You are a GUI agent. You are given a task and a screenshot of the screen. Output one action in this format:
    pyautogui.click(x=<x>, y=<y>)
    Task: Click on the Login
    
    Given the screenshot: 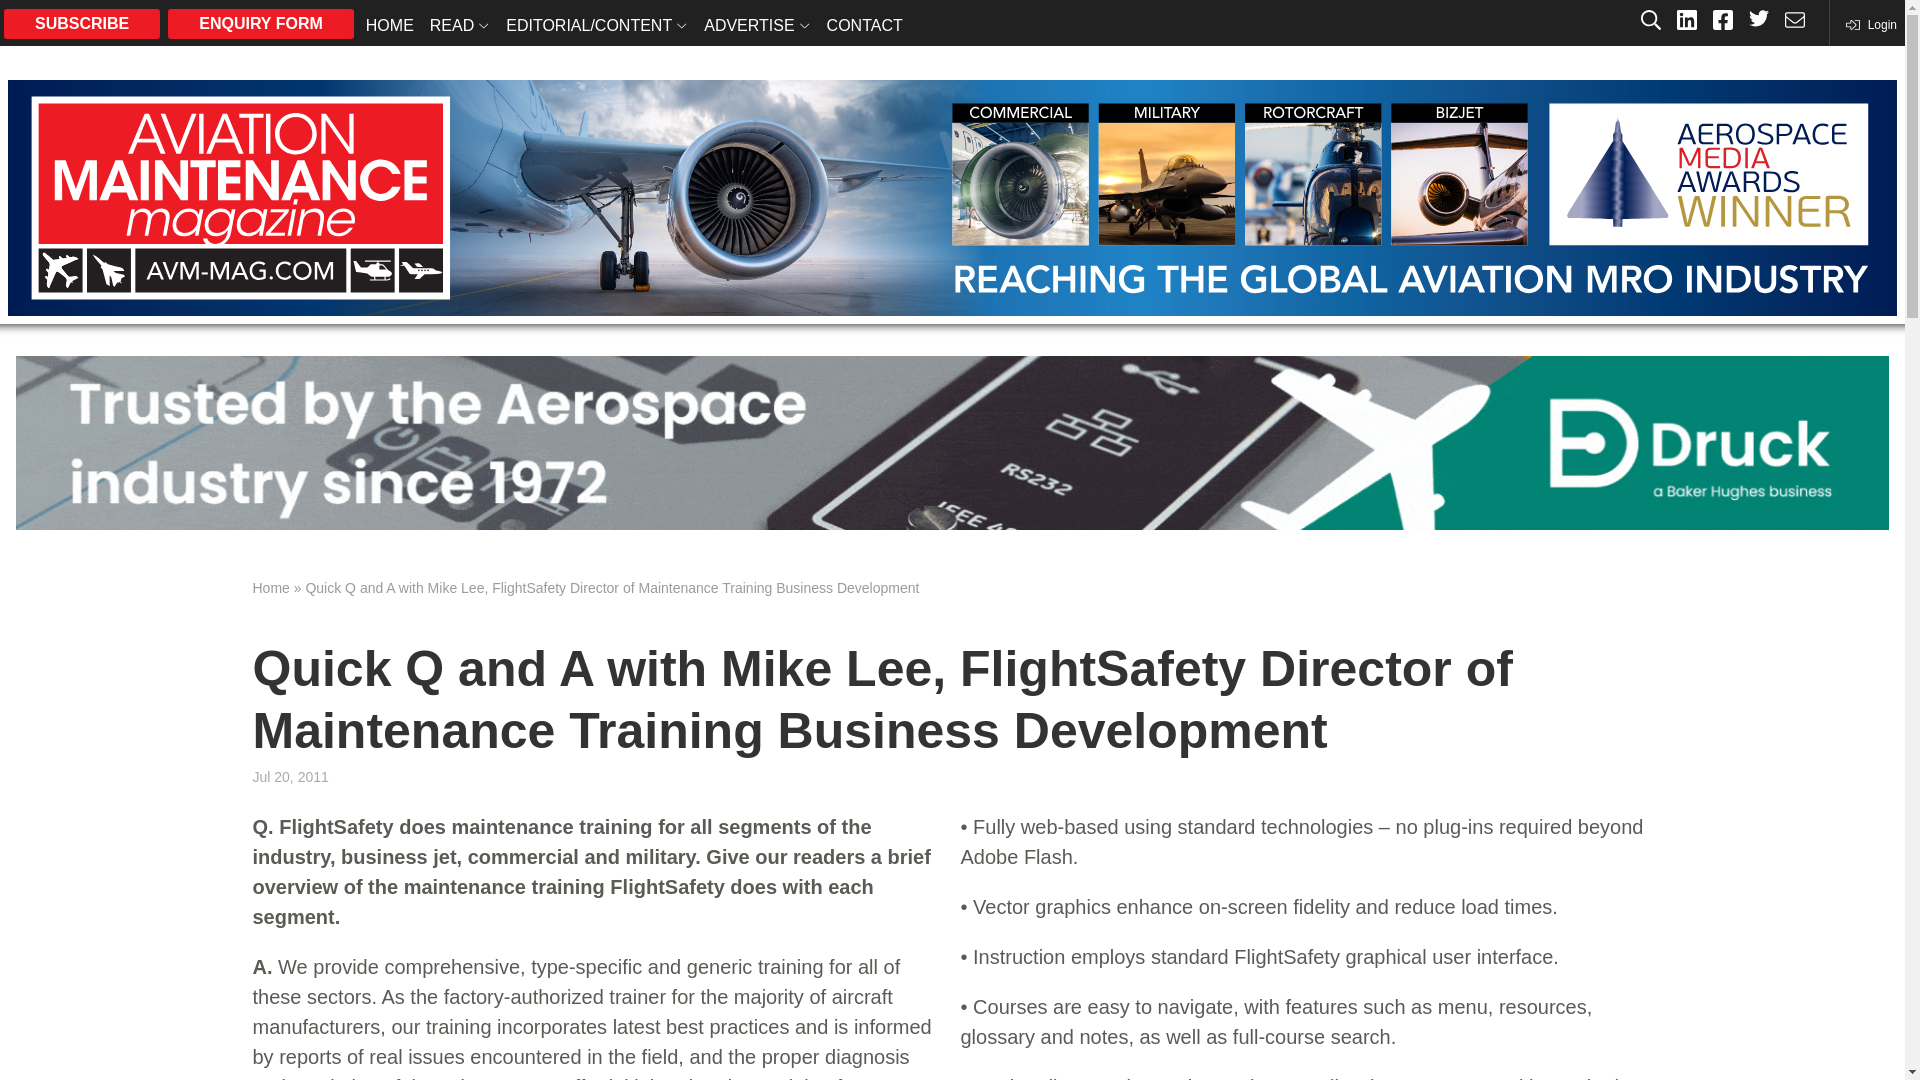 What is the action you would take?
    pyautogui.click(x=1870, y=24)
    